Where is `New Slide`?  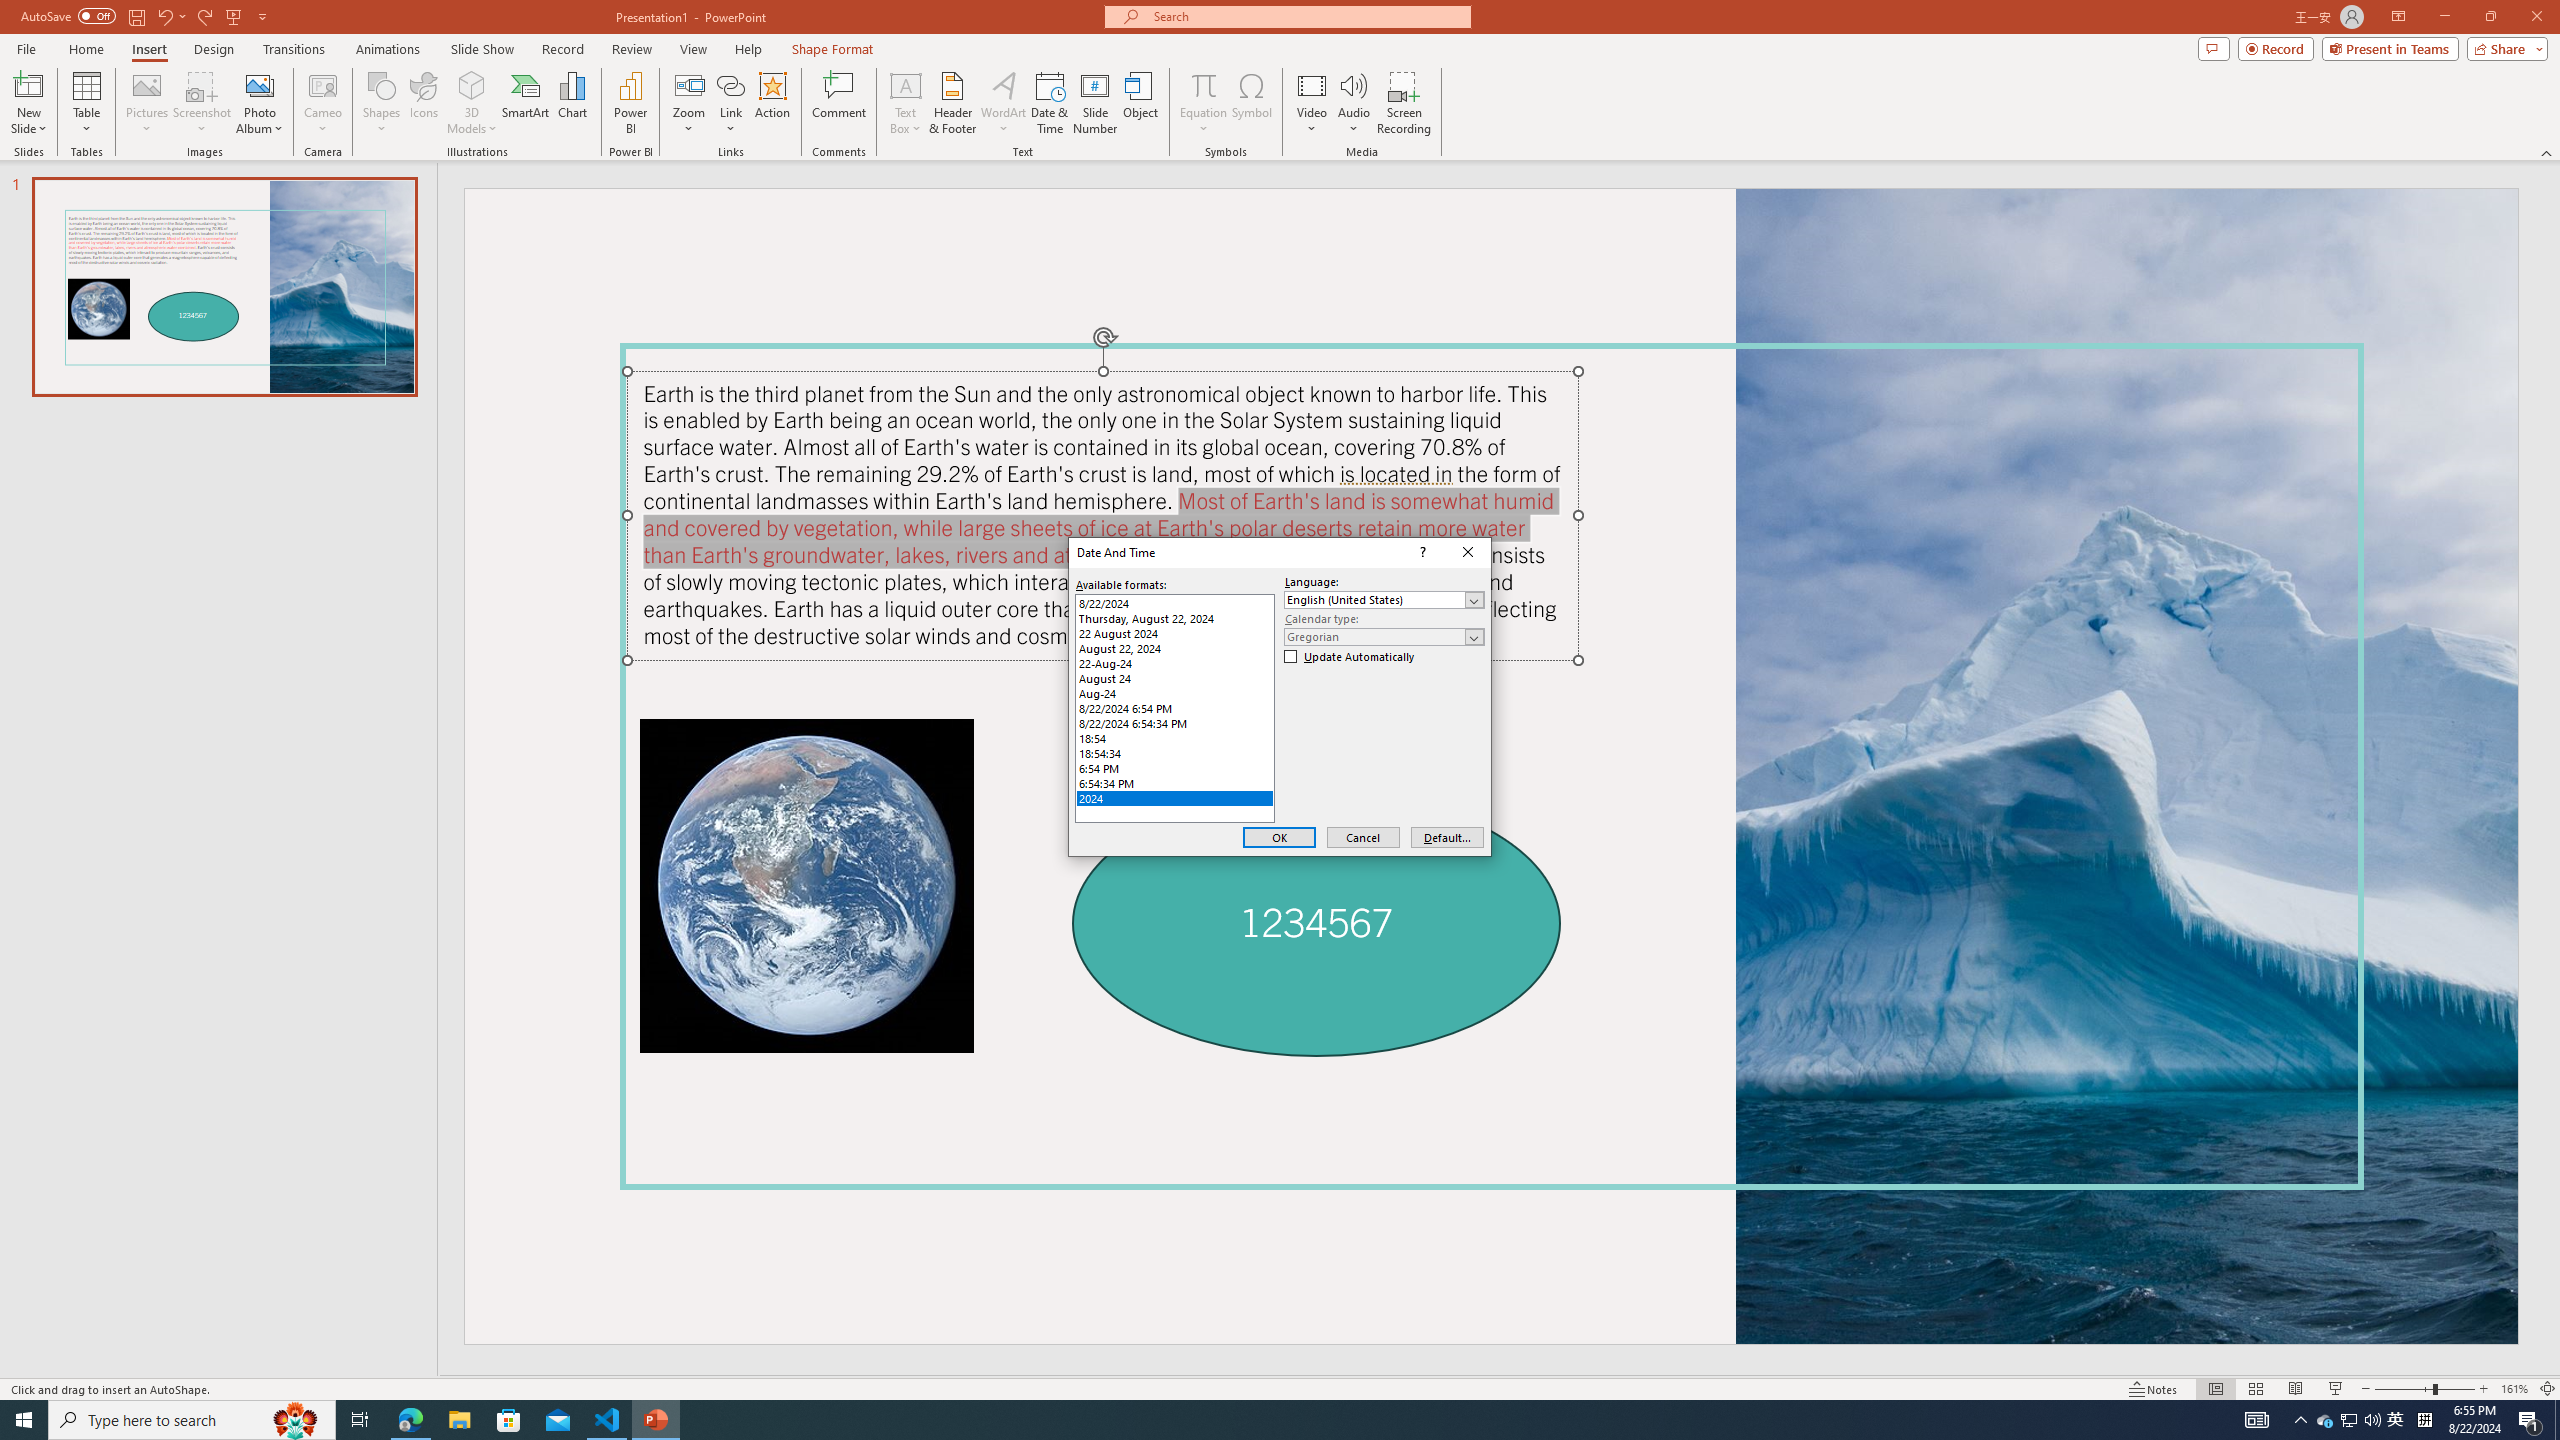
New Slide is located at coordinates (29, 103).